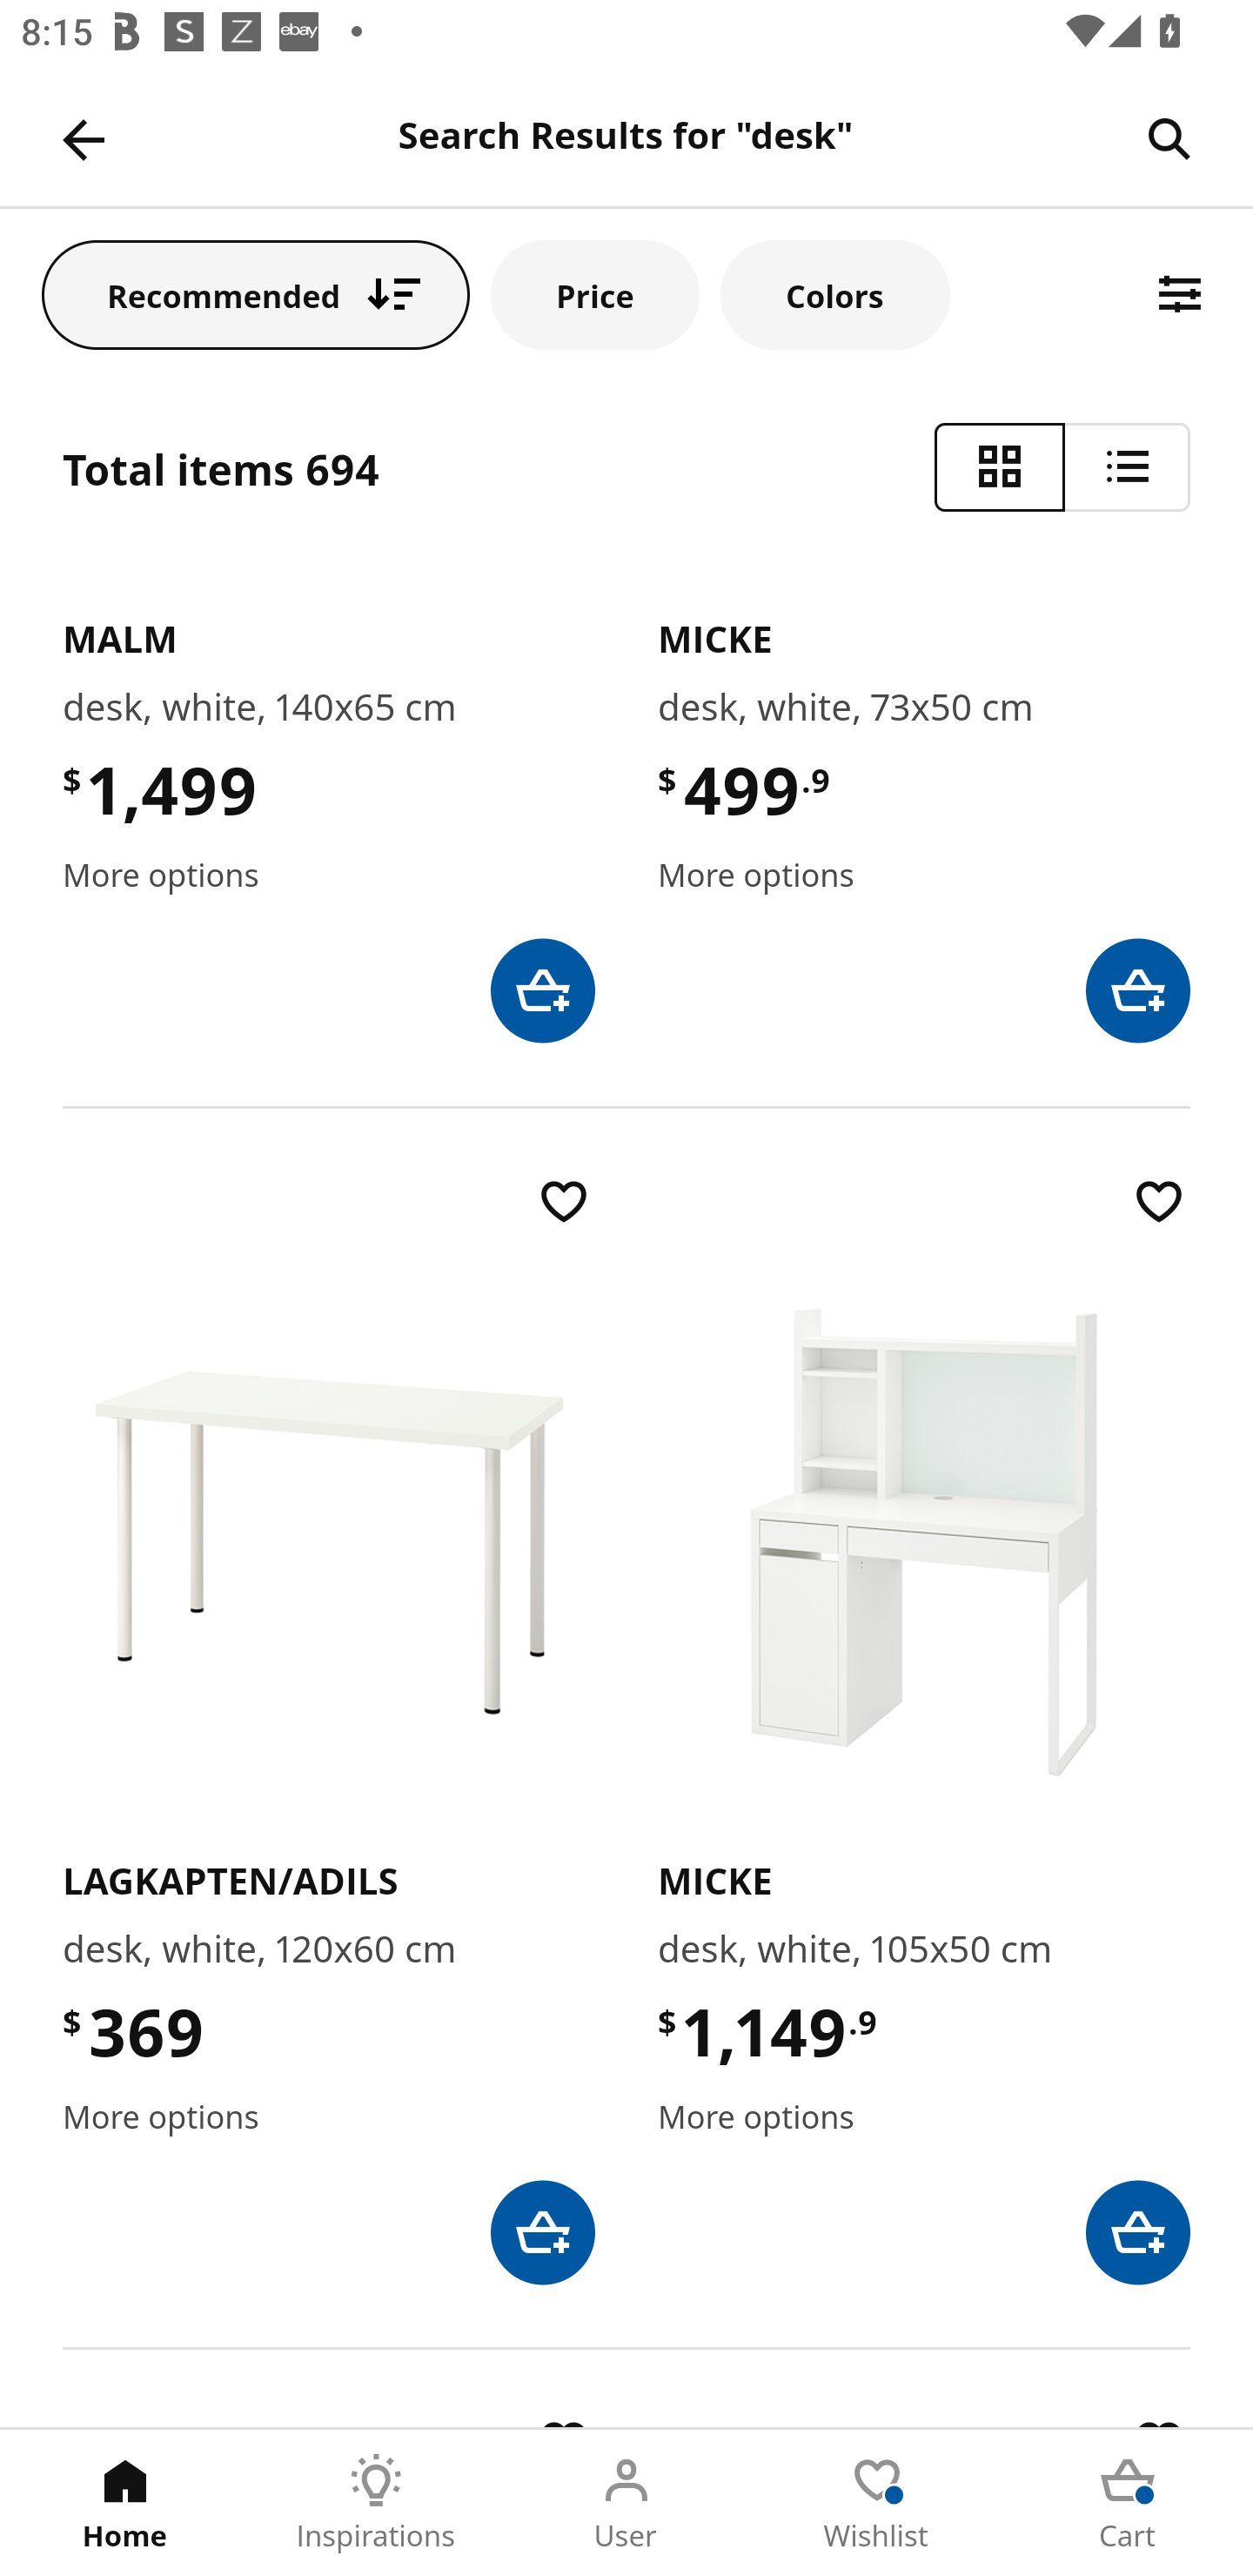 The width and height of the screenshot is (1253, 2576). What do you see at coordinates (626, 2503) in the screenshot?
I see `User
Tab 3 of 5` at bounding box center [626, 2503].